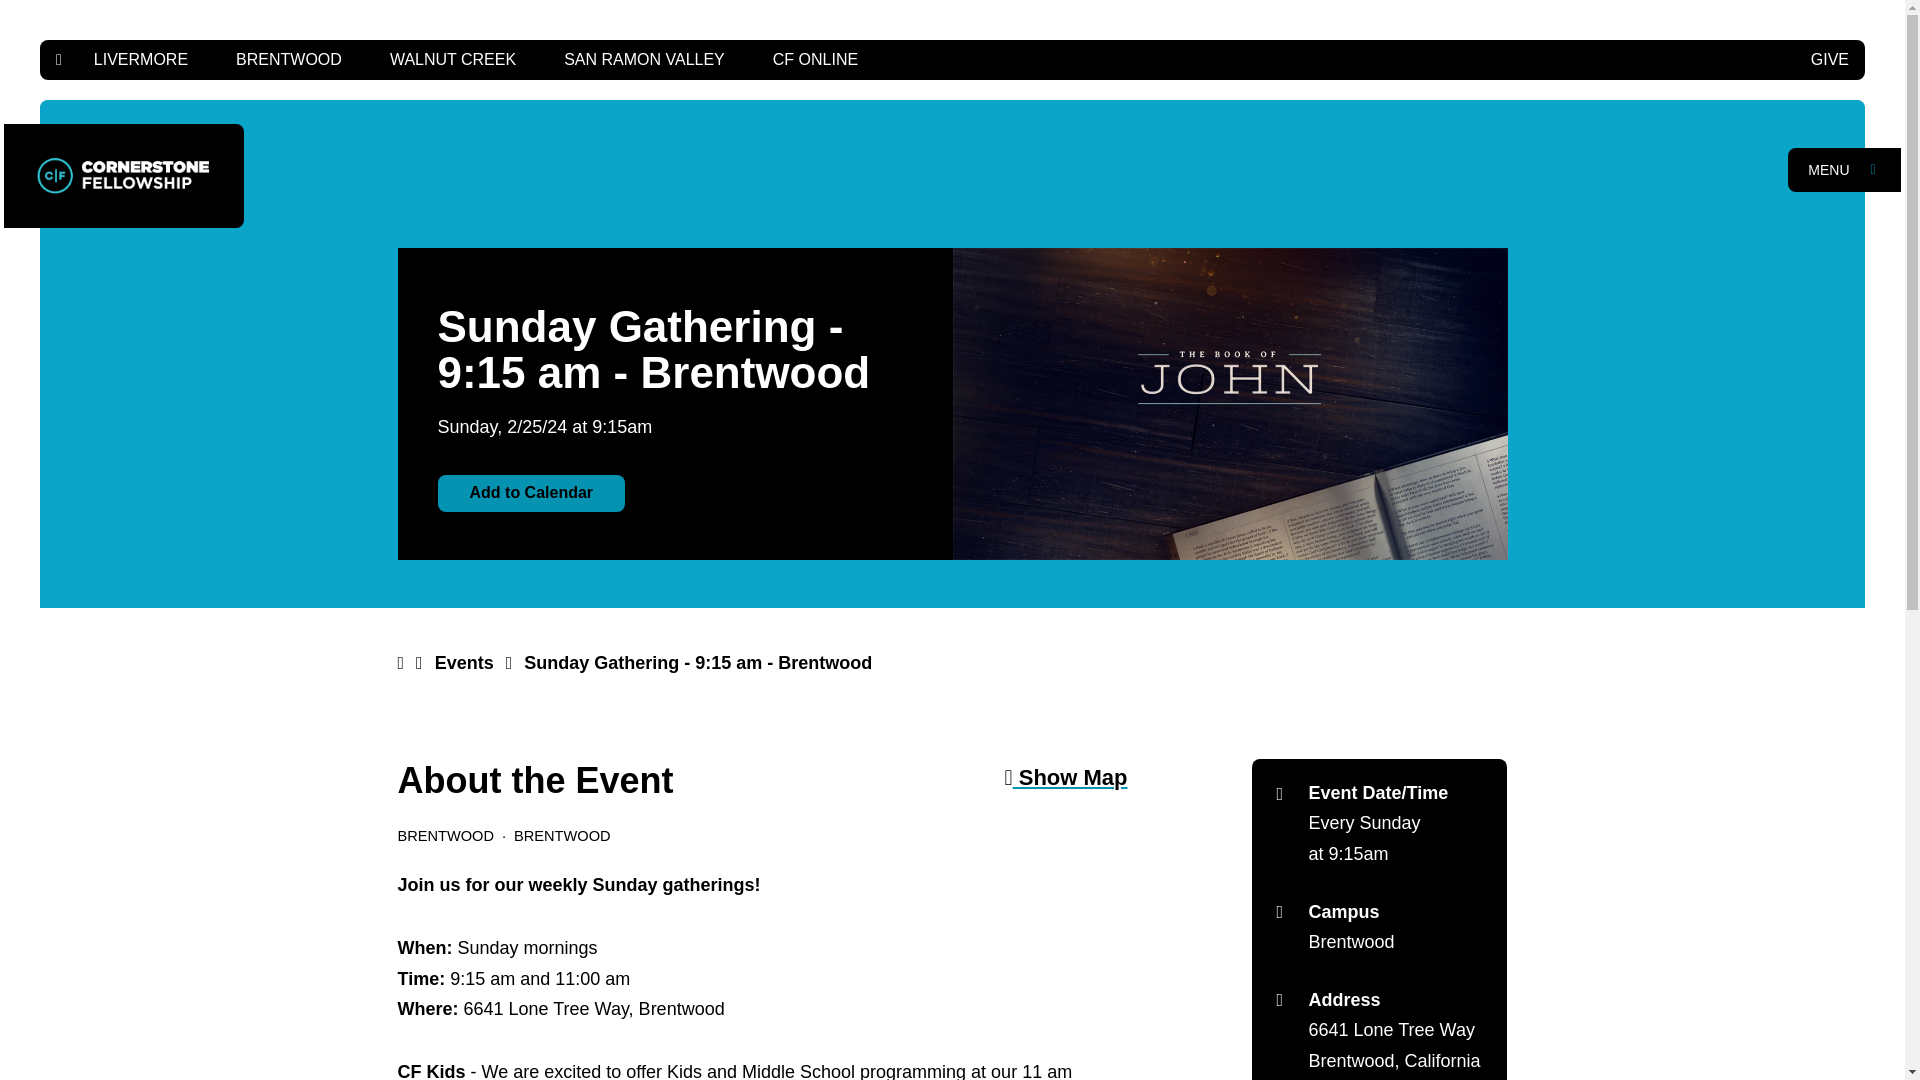  What do you see at coordinates (814, 59) in the screenshot?
I see `CF ONLINE` at bounding box center [814, 59].